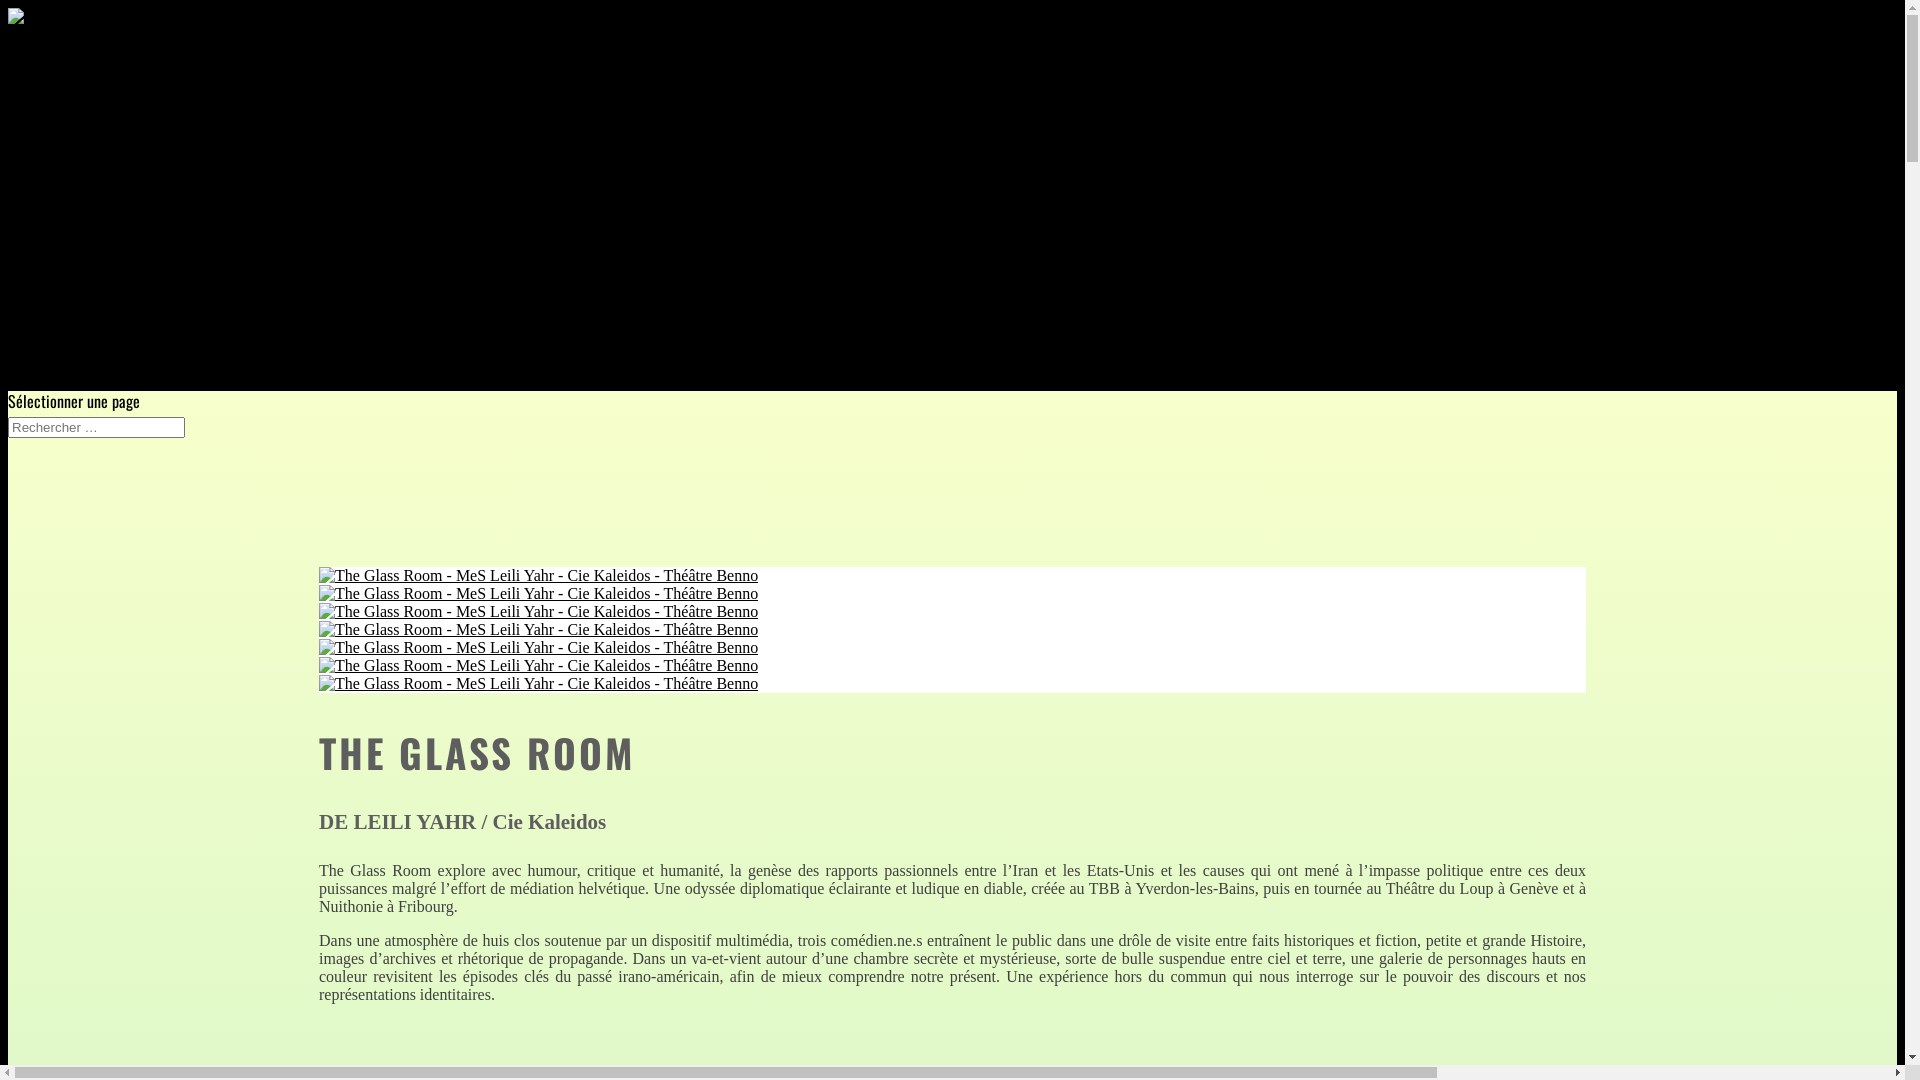 The image size is (1920, 1080). I want to click on Cie ELEKTRA, so click(126, 236).